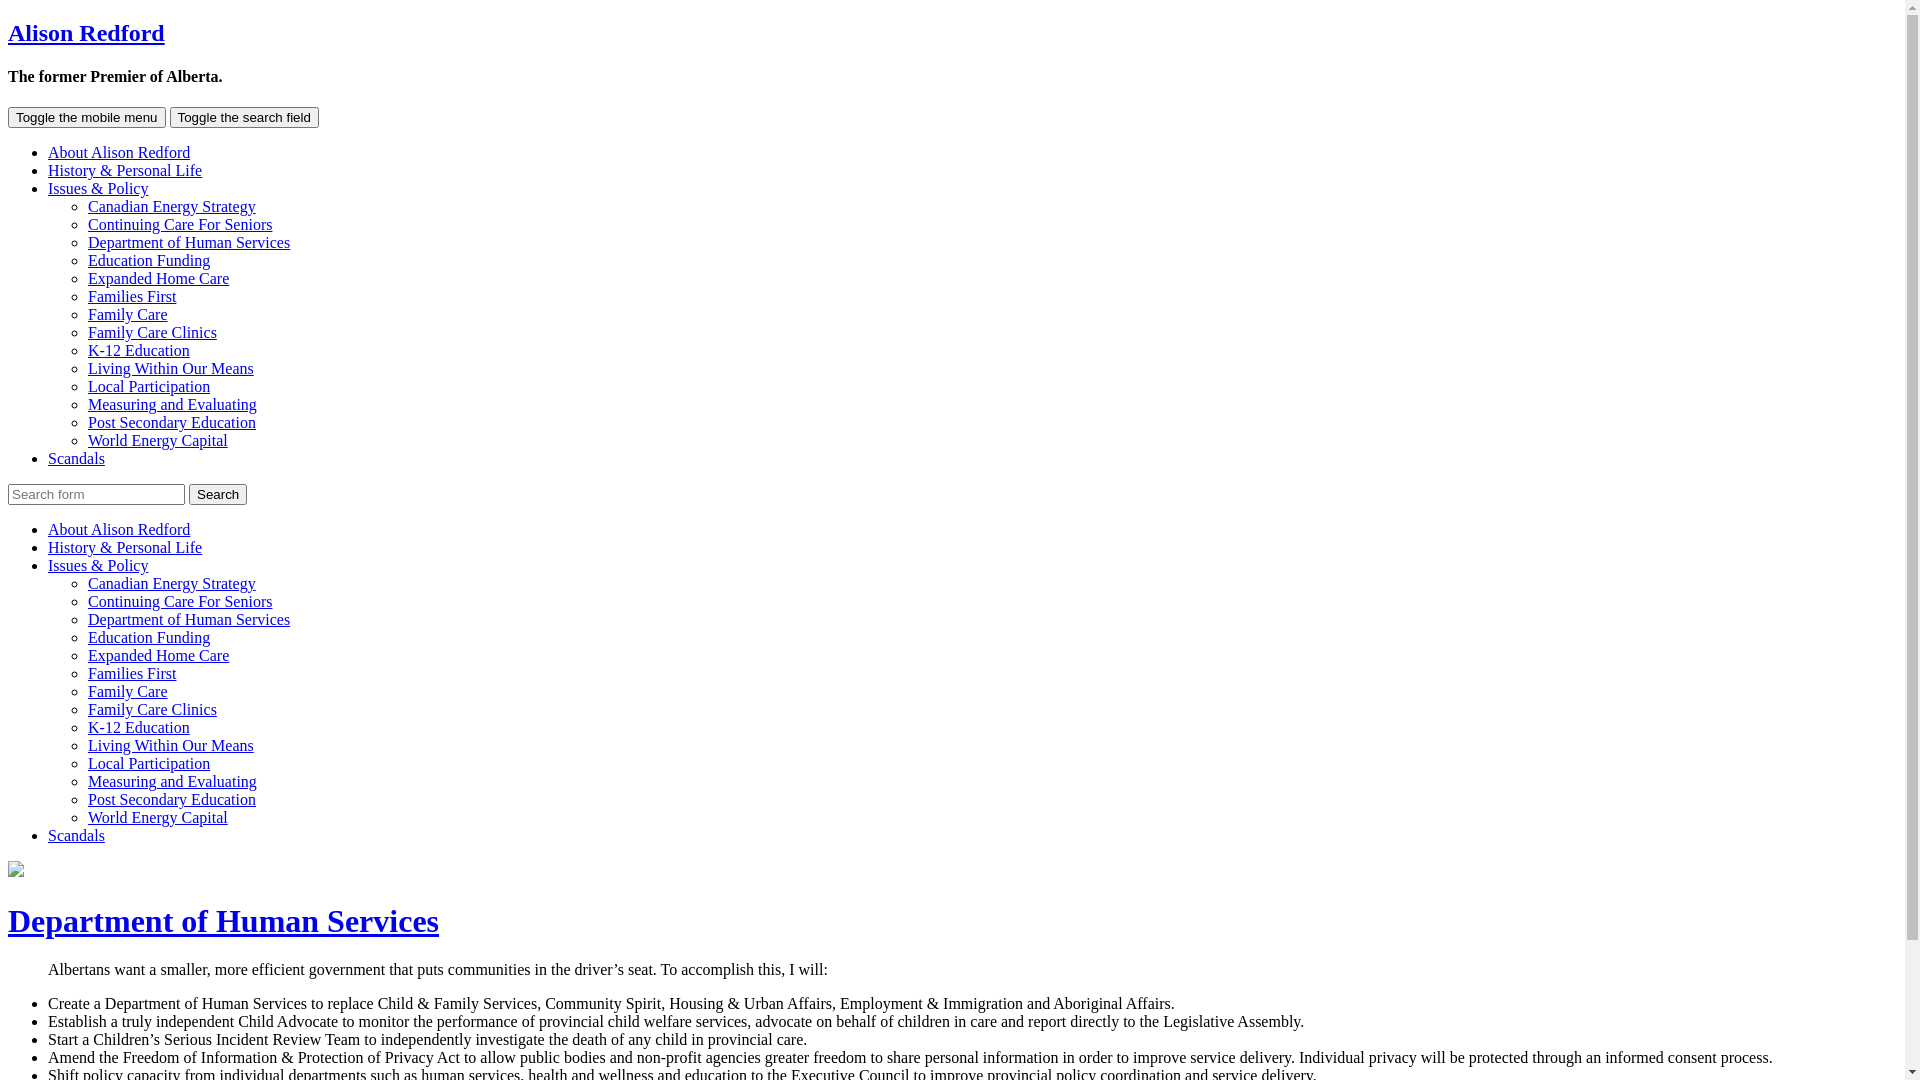  What do you see at coordinates (132, 674) in the screenshot?
I see `Families First` at bounding box center [132, 674].